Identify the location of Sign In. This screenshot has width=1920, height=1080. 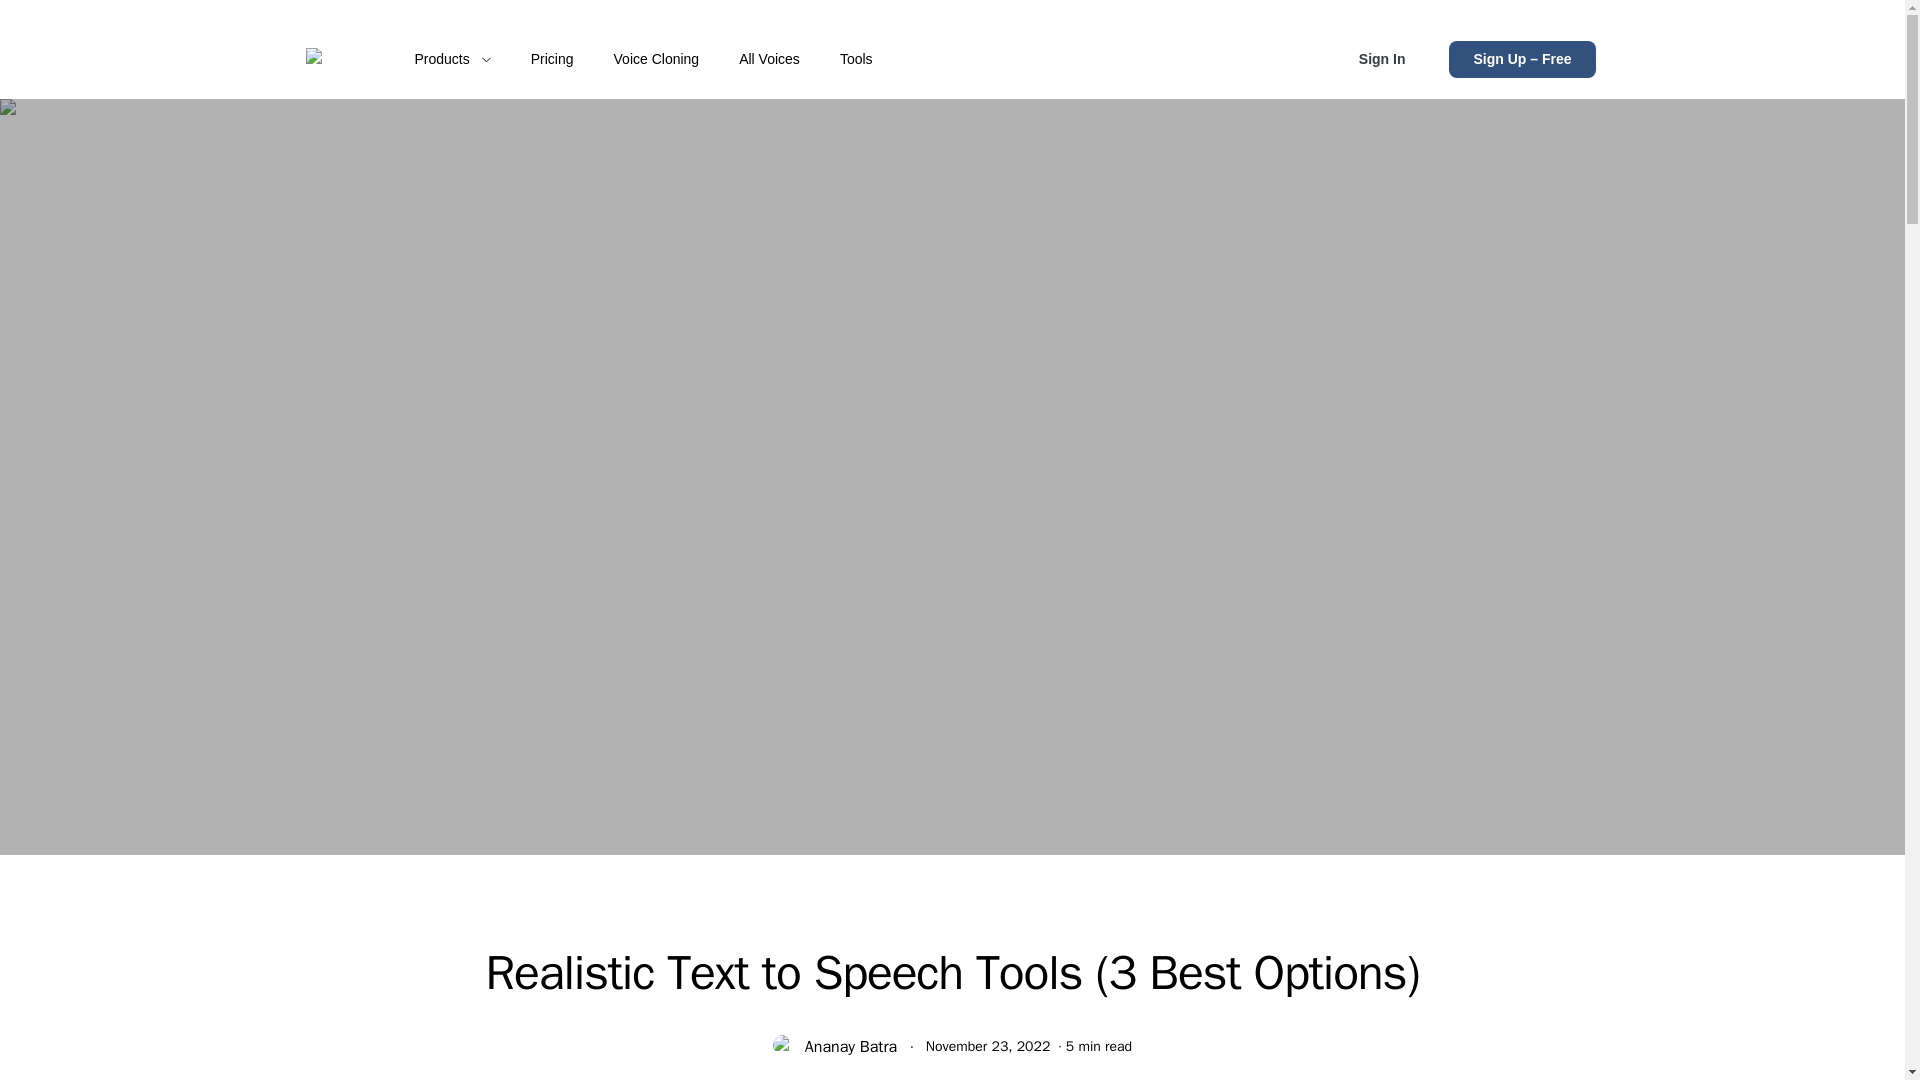
(1382, 59).